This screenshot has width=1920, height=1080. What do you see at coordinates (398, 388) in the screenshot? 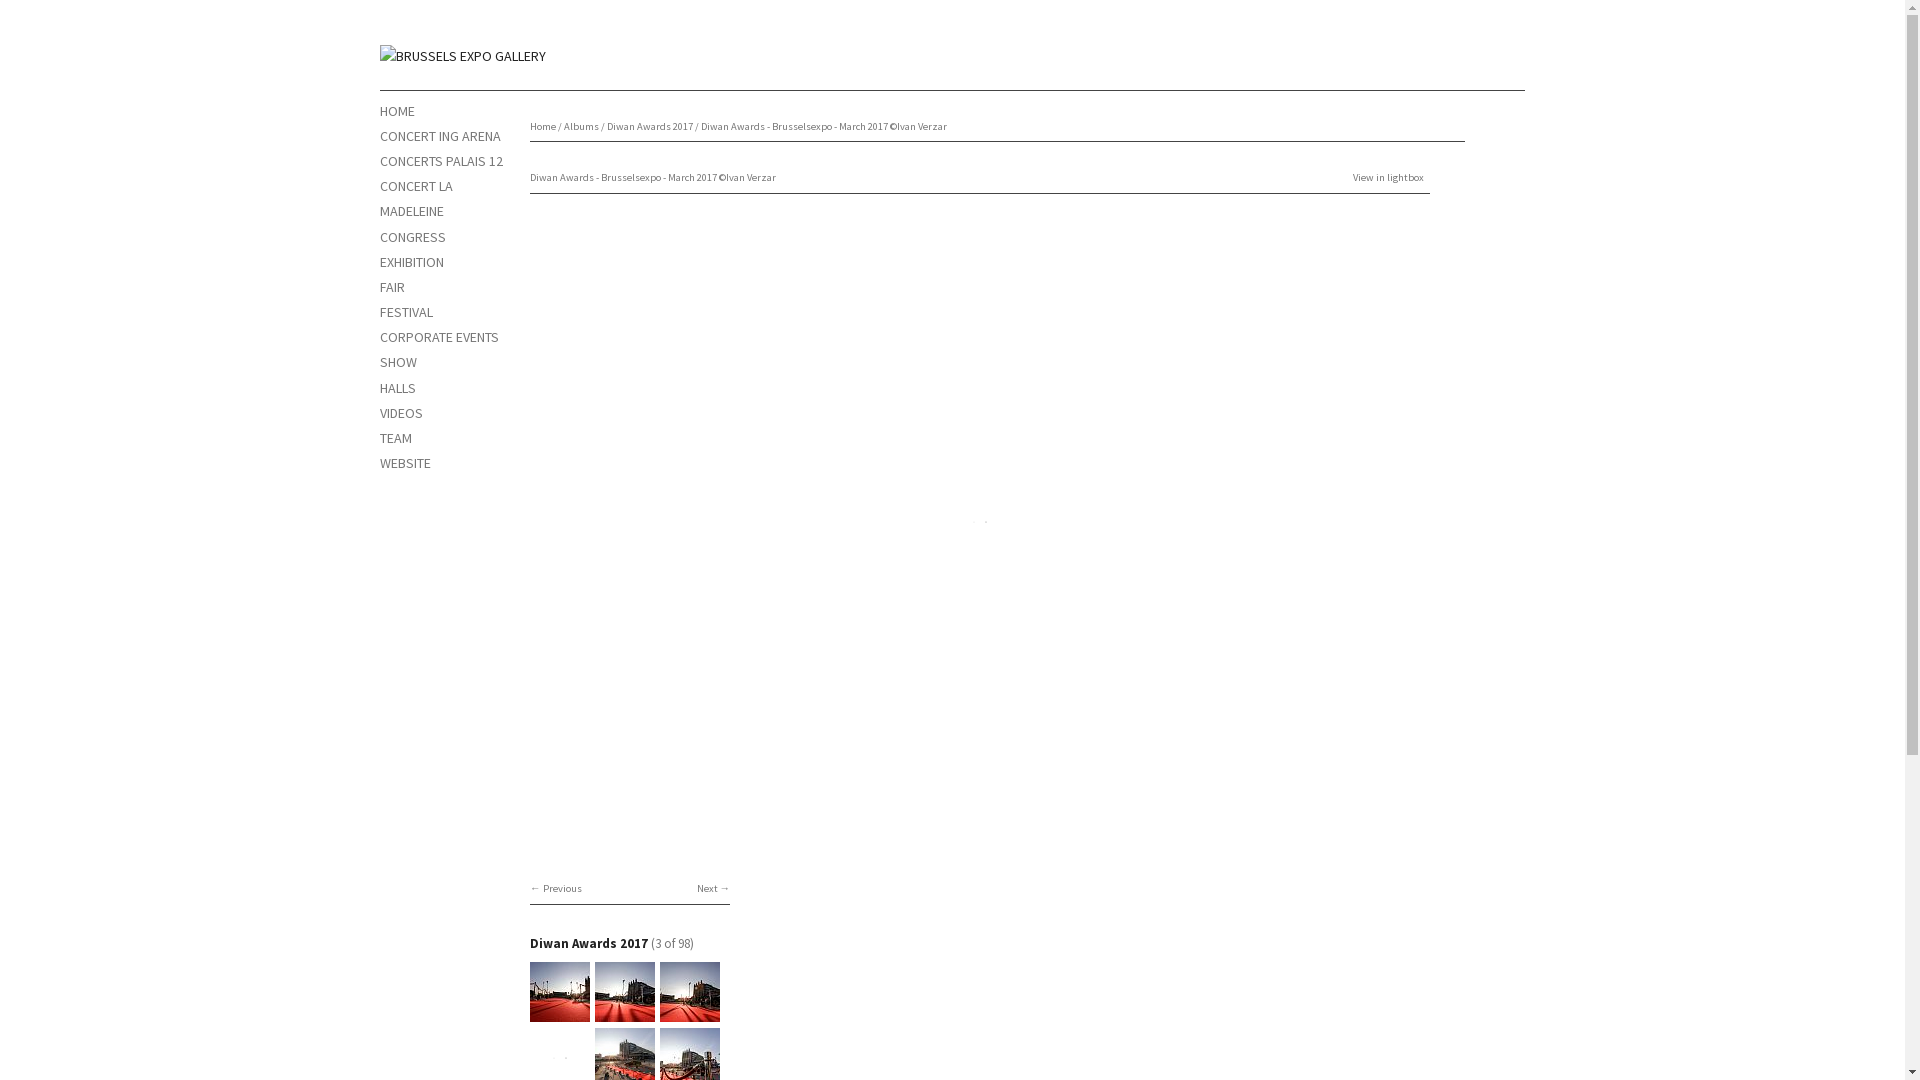
I see `HALLS` at bounding box center [398, 388].